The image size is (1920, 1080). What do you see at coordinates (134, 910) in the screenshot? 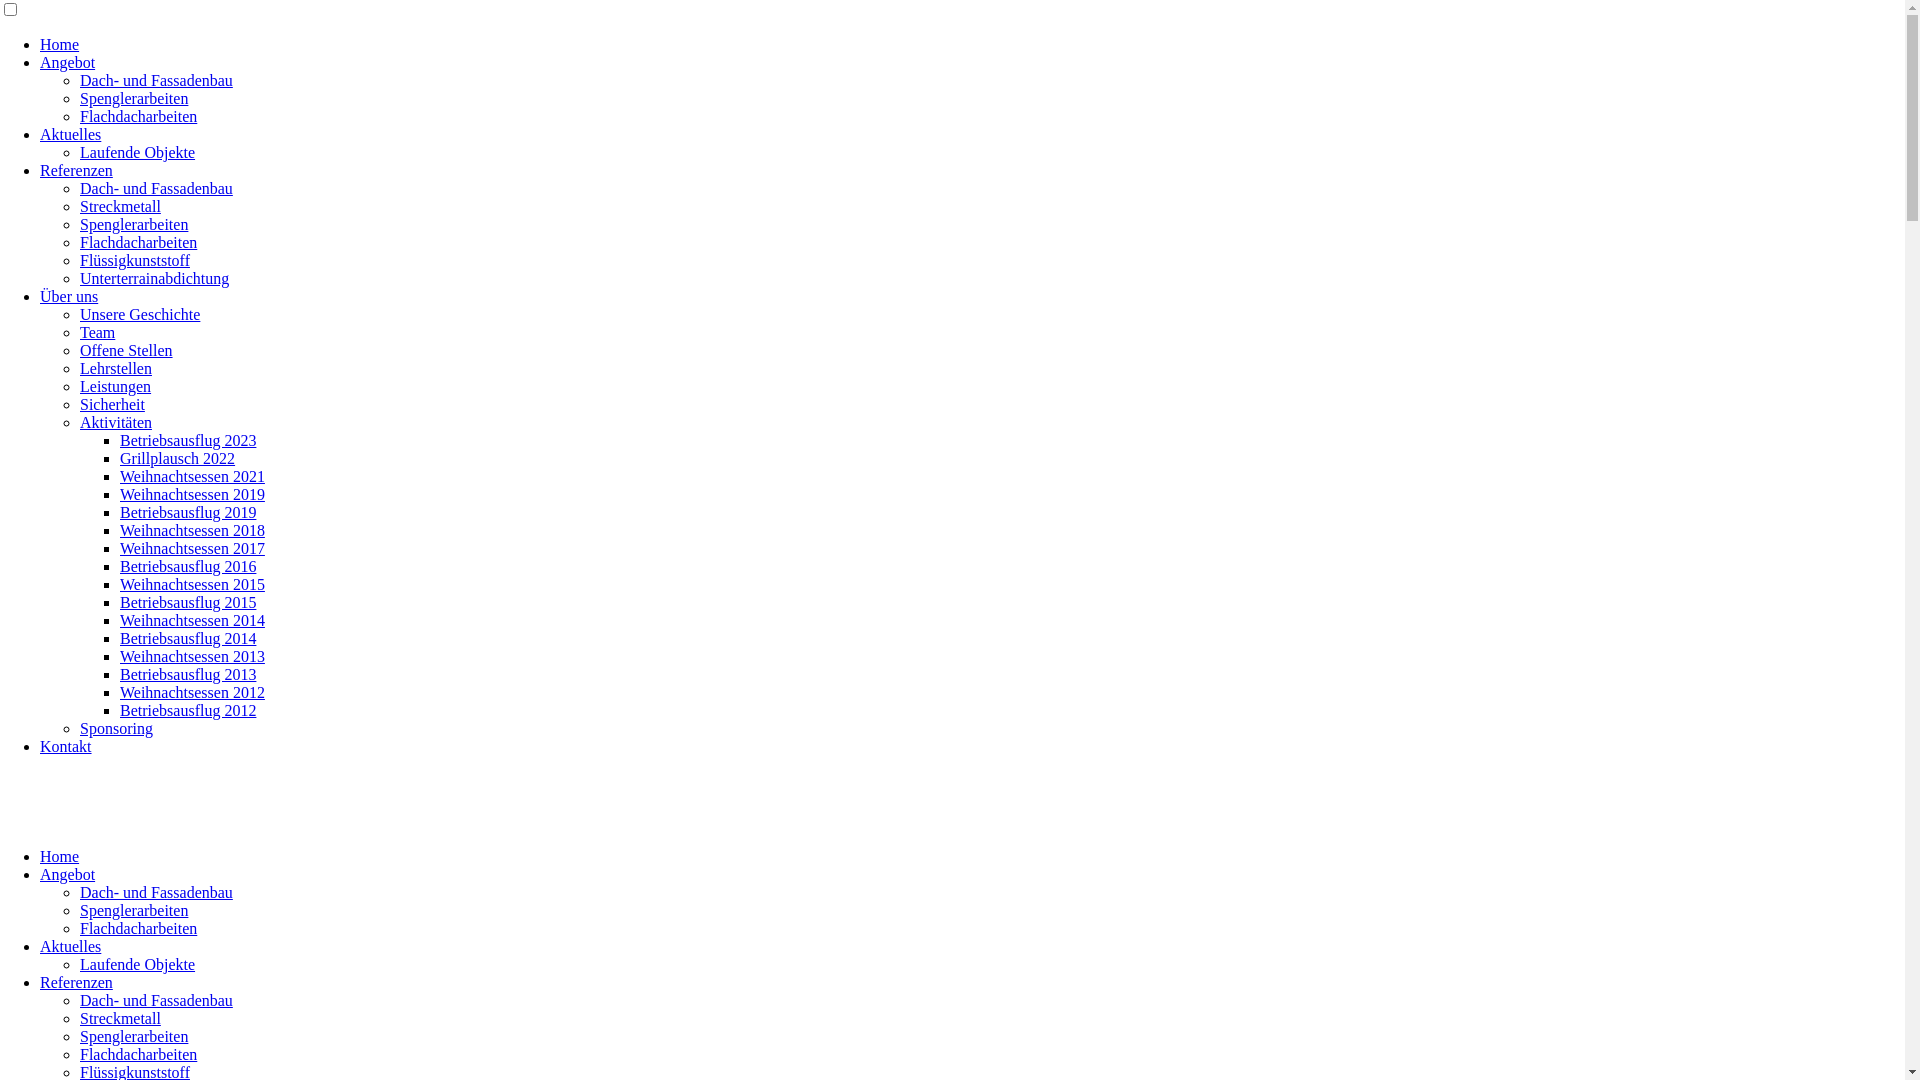
I see `Spenglerarbeiten` at bounding box center [134, 910].